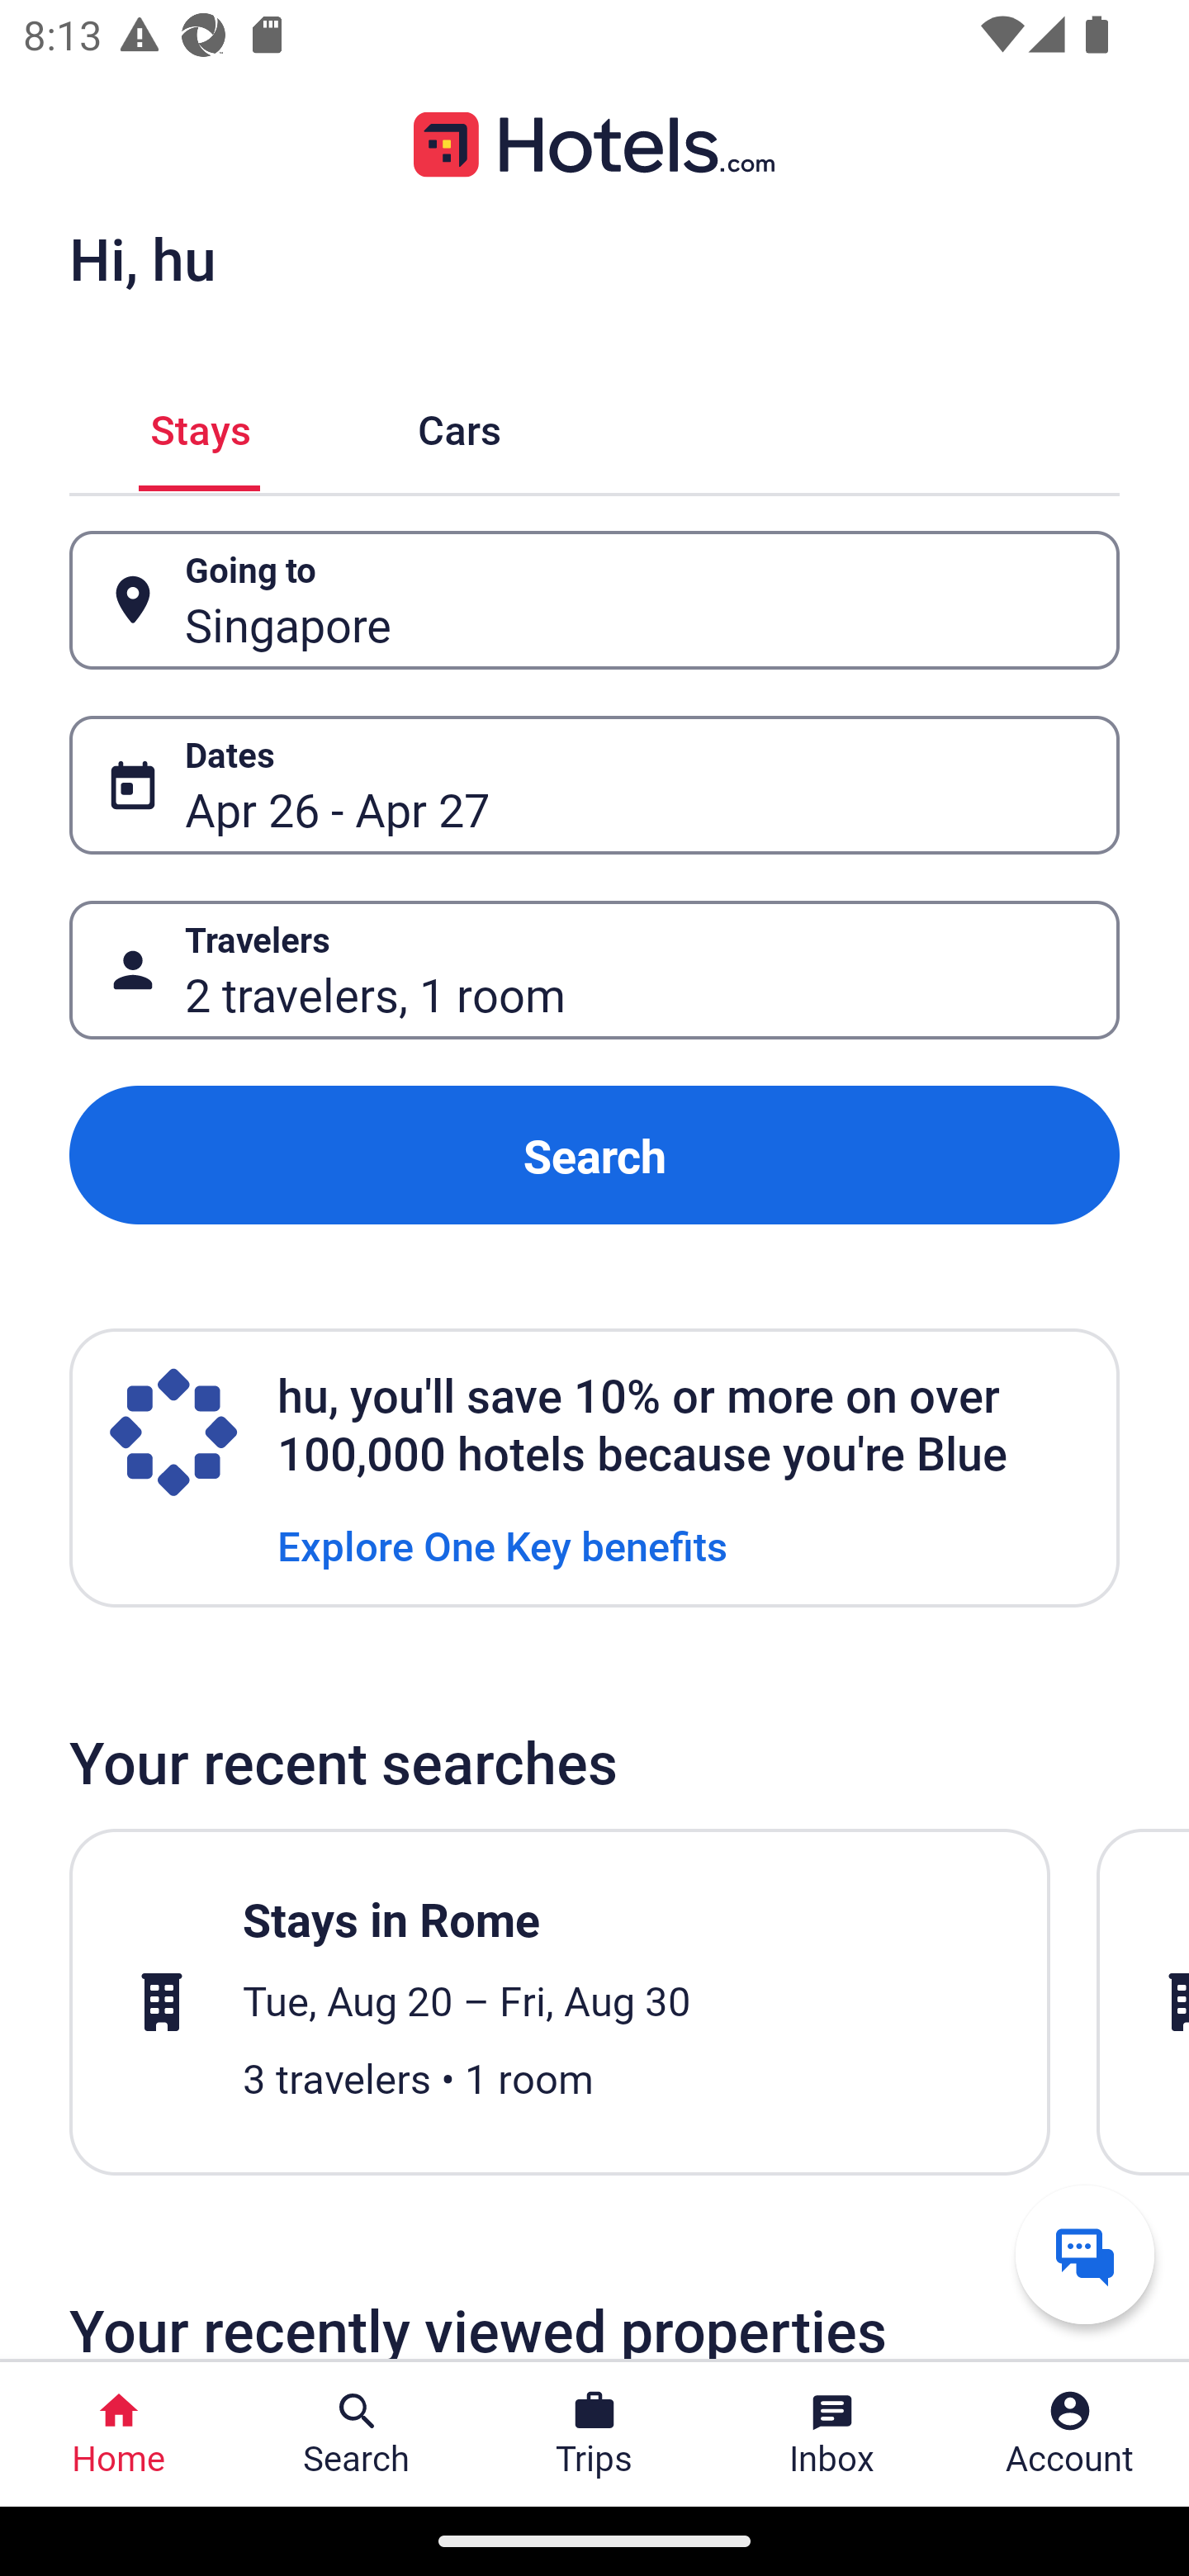 This screenshot has width=1189, height=2576. What do you see at coordinates (1070, 2434) in the screenshot?
I see `Account Profile. Button` at bounding box center [1070, 2434].